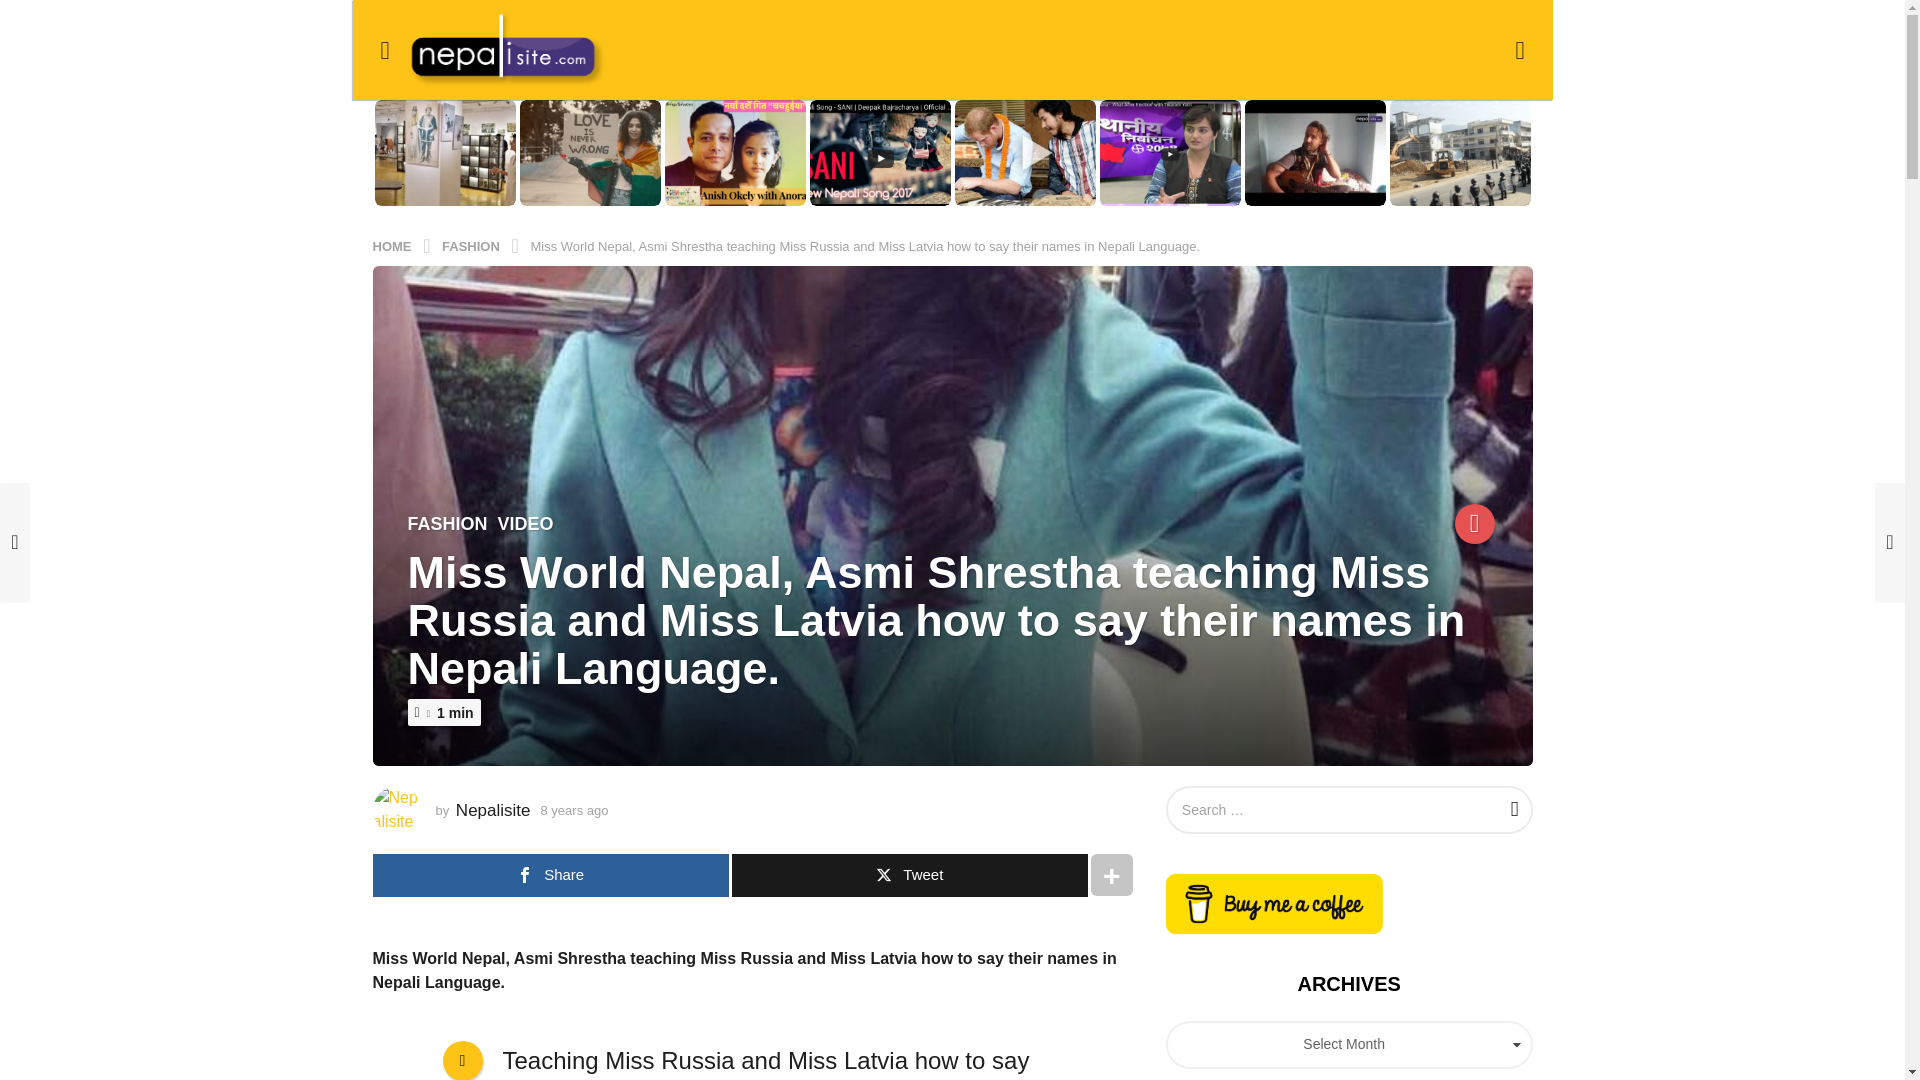 This screenshot has height=1080, width=1920. Describe the element at coordinates (1473, 524) in the screenshot. I see `Trending` at that location.